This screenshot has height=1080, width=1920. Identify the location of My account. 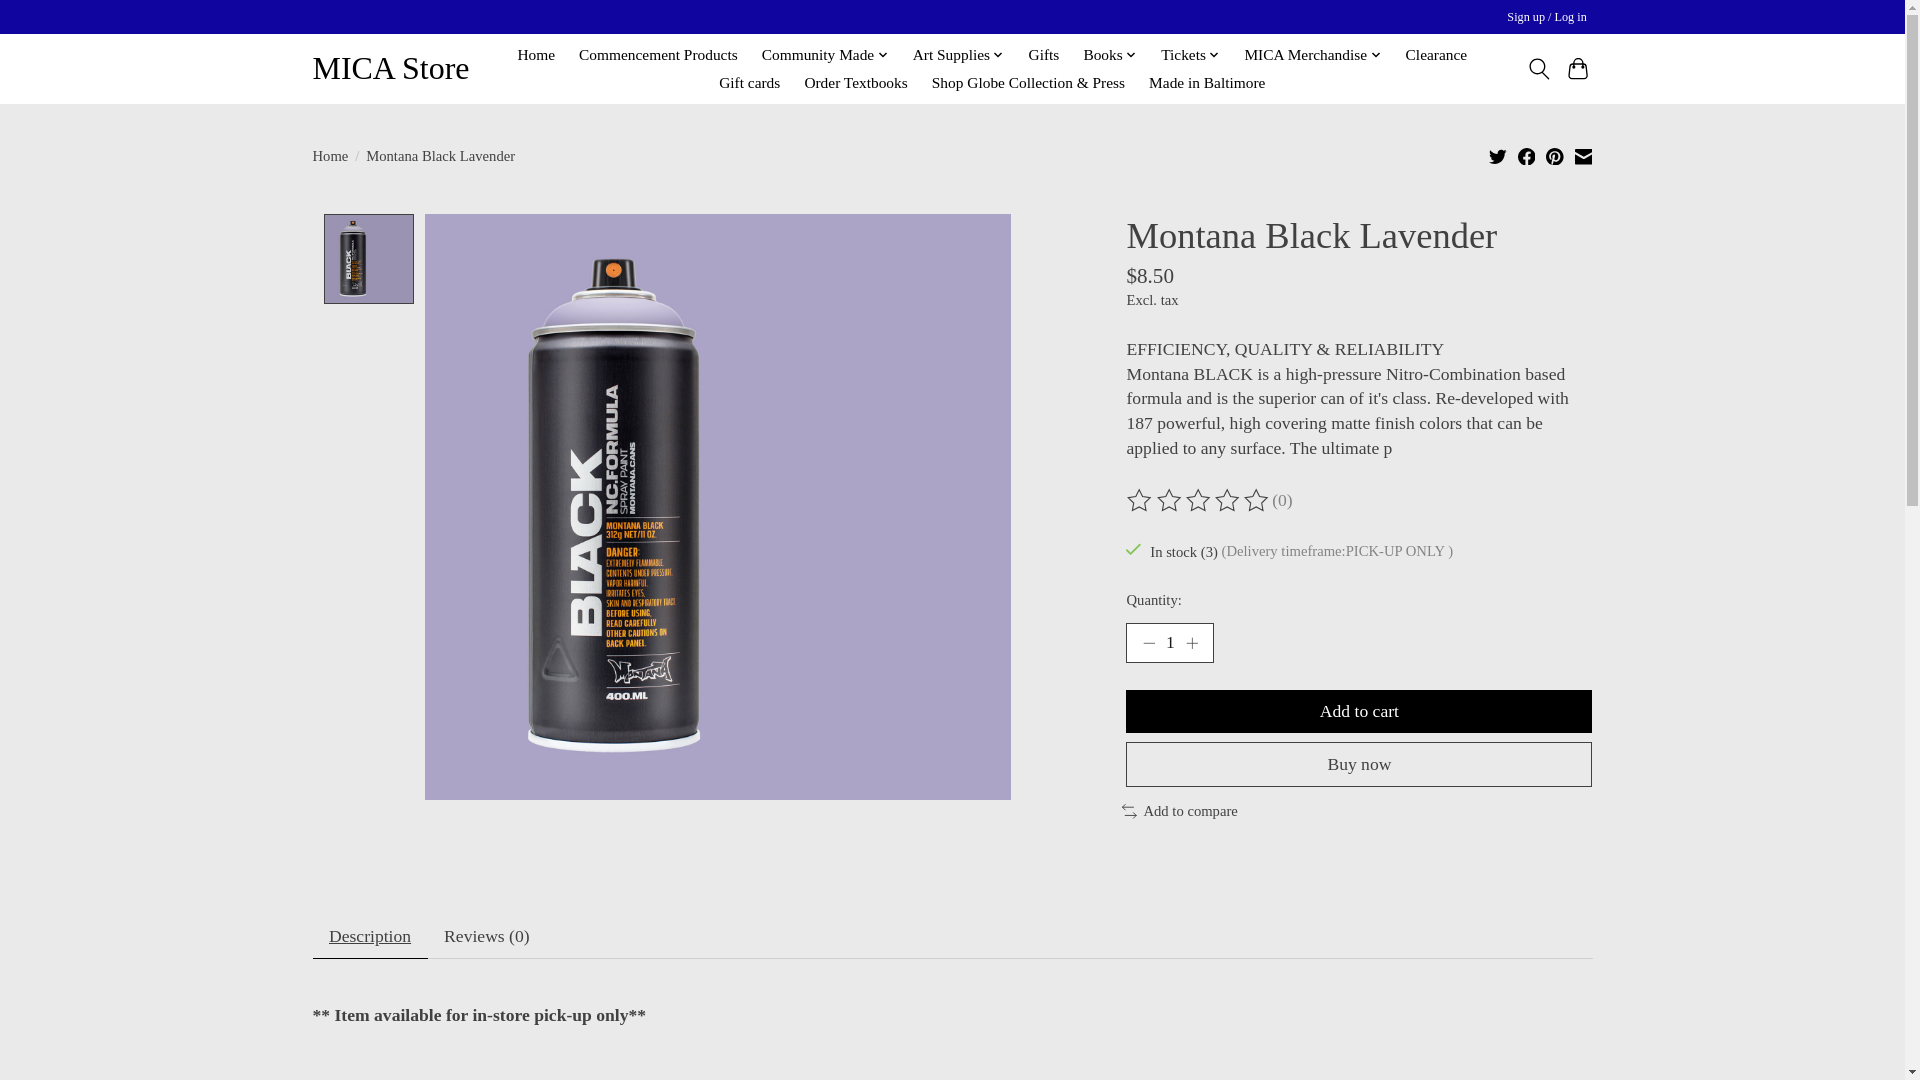
(1547, 18).